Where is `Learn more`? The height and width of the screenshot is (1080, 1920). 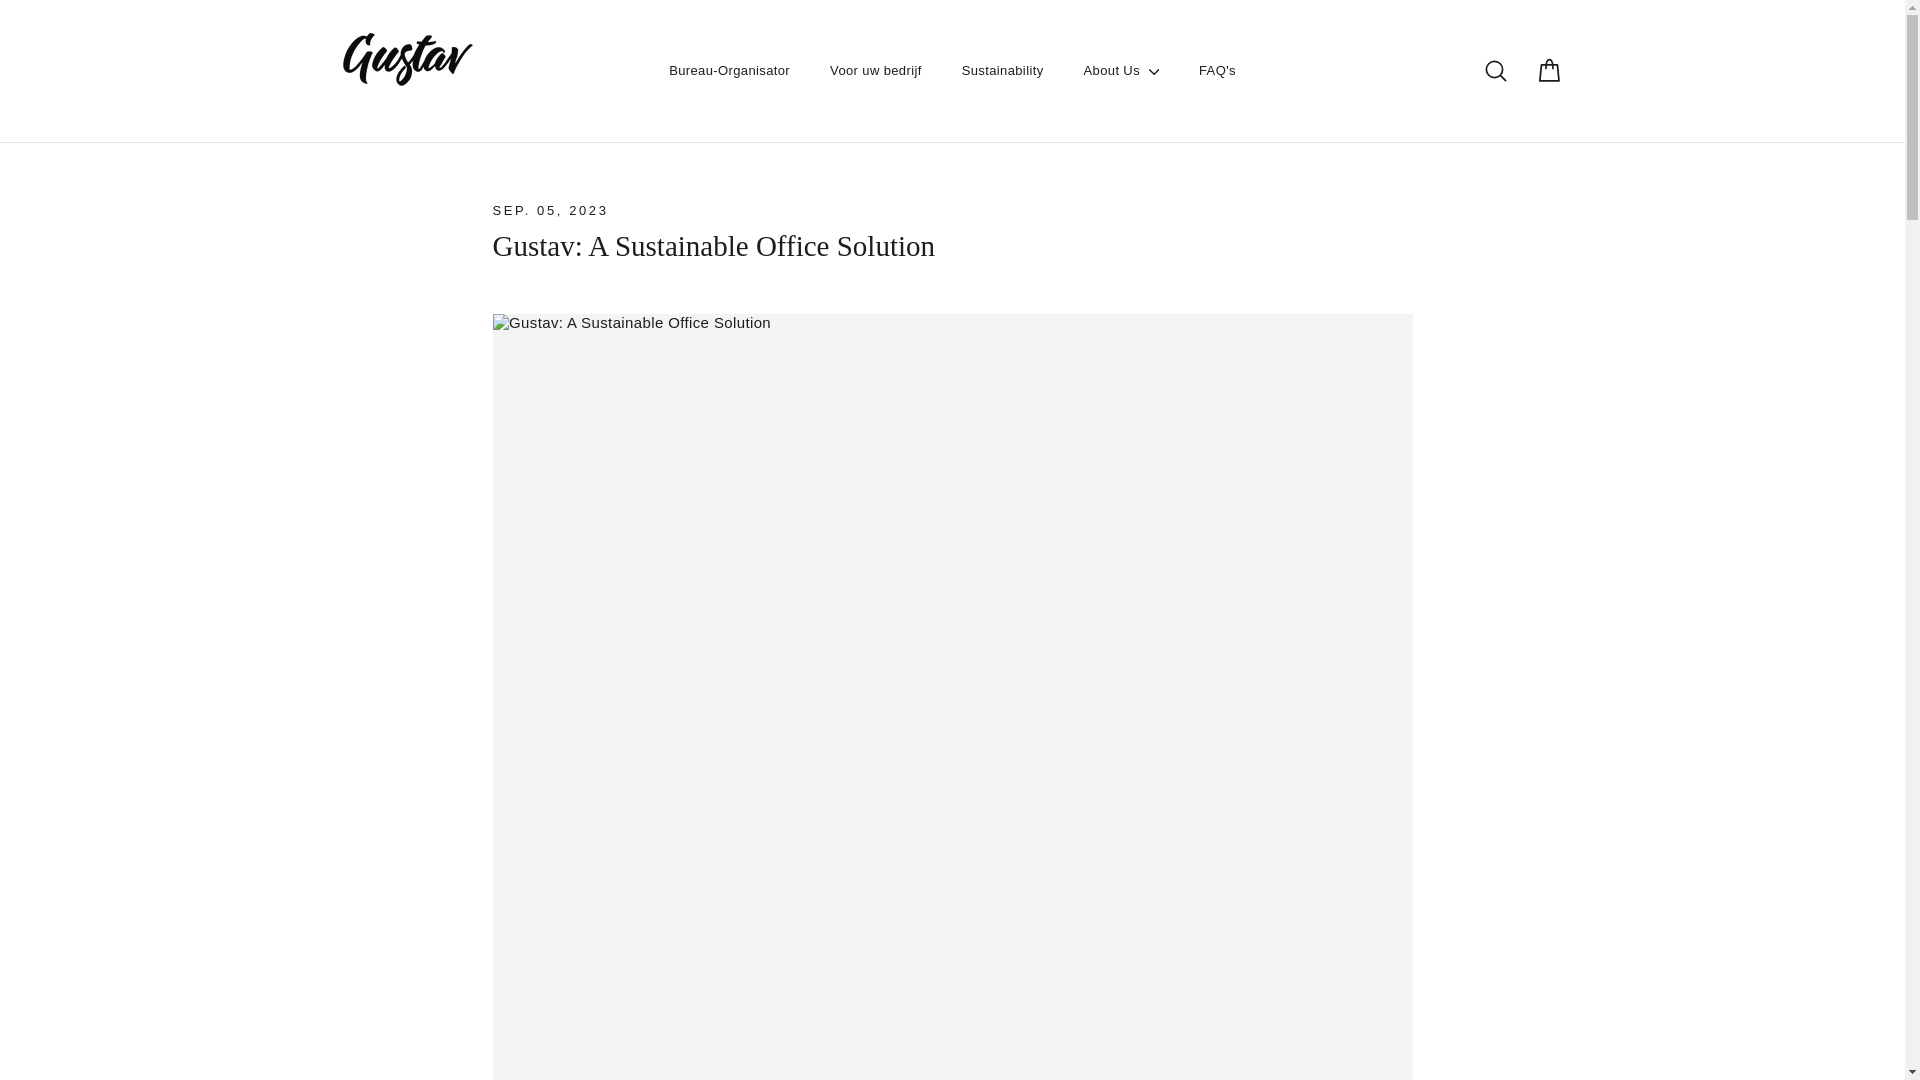 Learn more is located at coordinates (1496, 100).